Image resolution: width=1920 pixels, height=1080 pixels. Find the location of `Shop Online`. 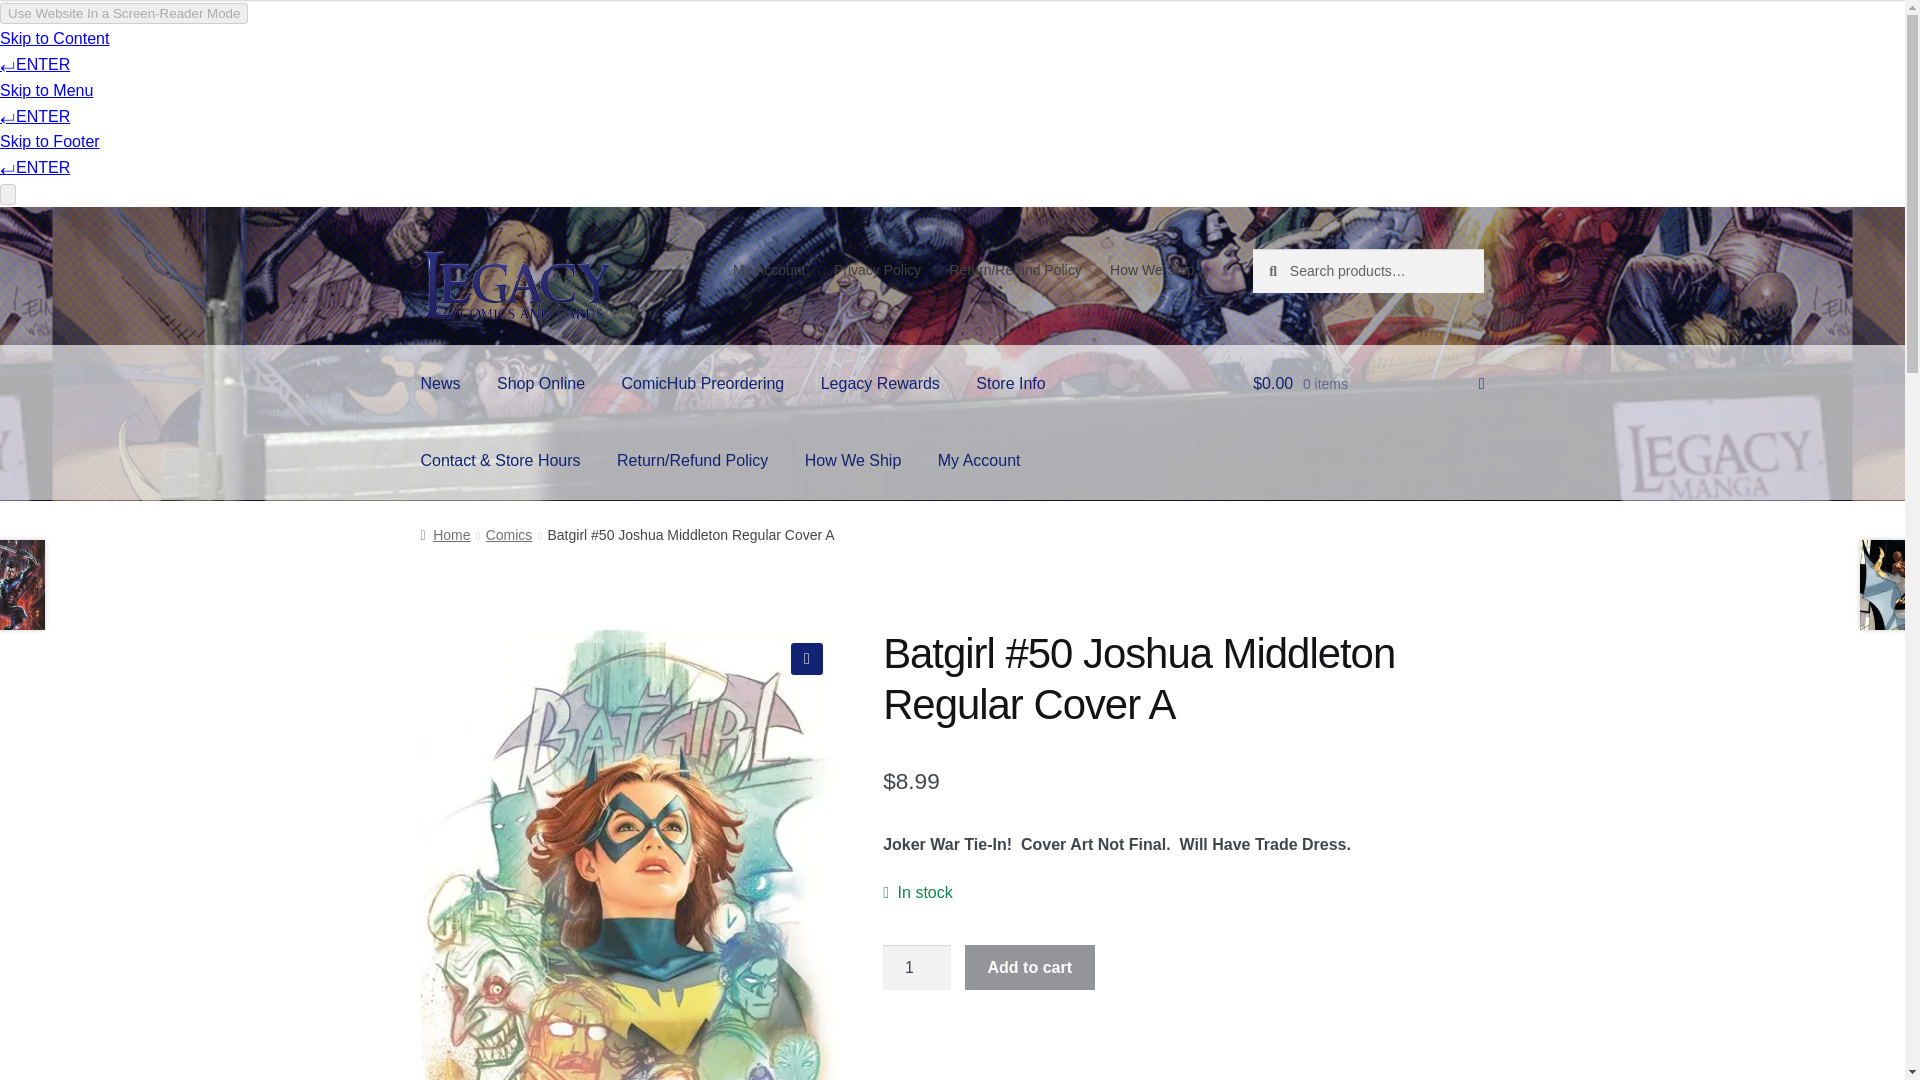

Shop Online is located at coordinates (540, 384).